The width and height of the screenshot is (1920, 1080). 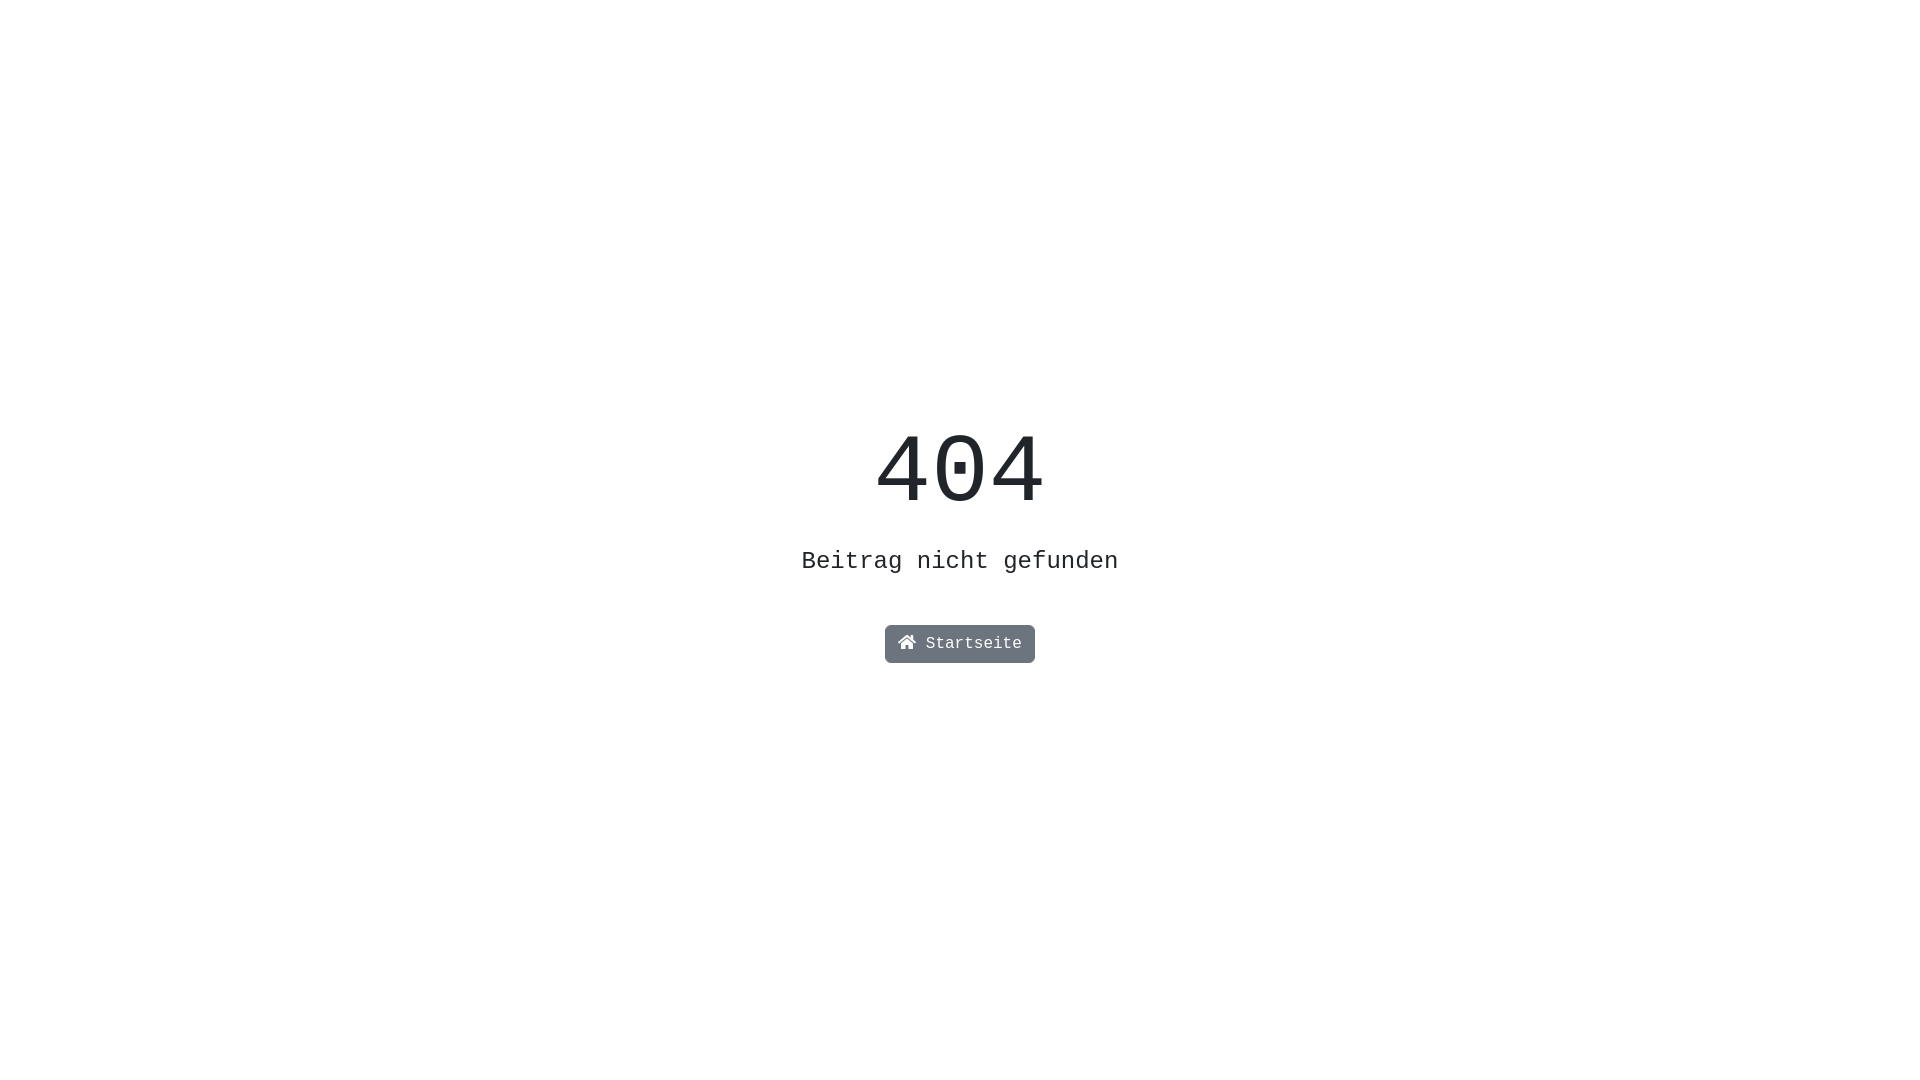 I want to click on Startseite, so click(x=960, y=644).